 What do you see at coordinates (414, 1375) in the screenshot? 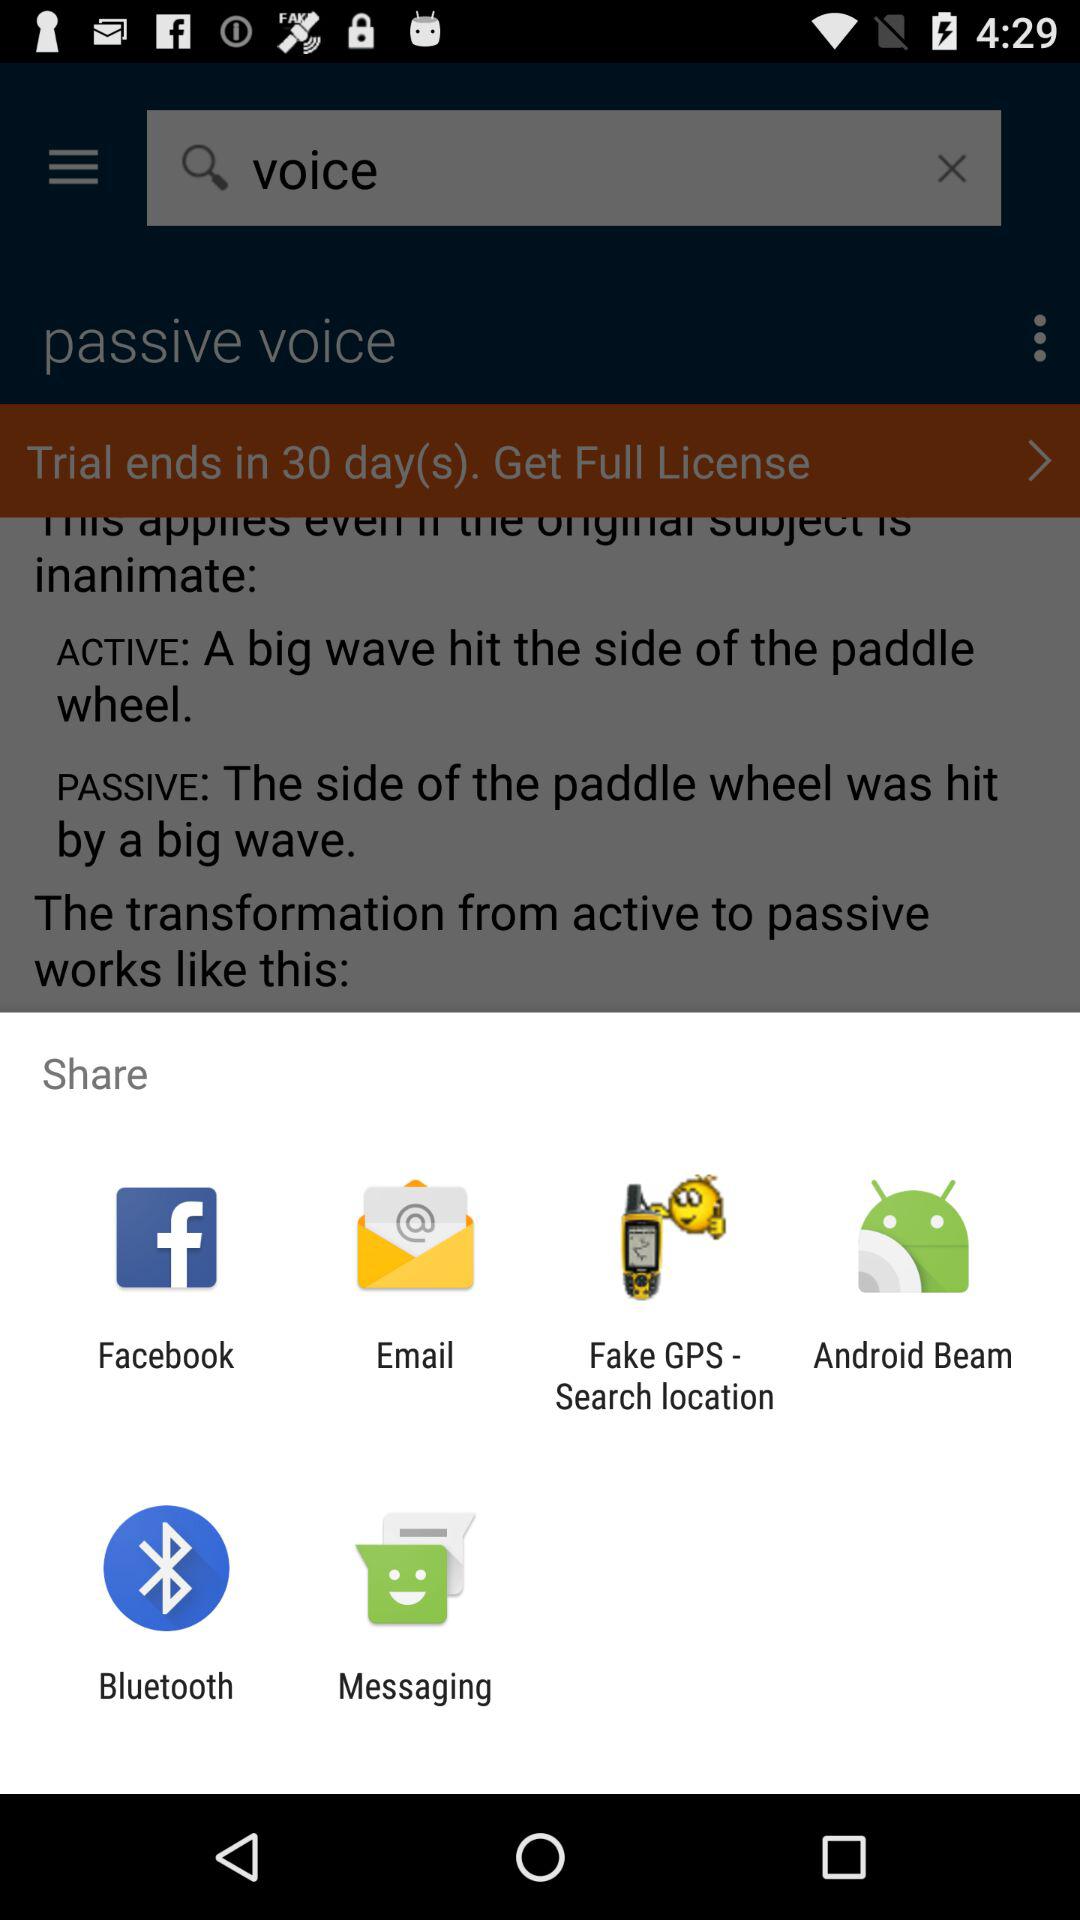
I see `turn off the icon next to fake gps search app` at bounding box center [414, 1375].